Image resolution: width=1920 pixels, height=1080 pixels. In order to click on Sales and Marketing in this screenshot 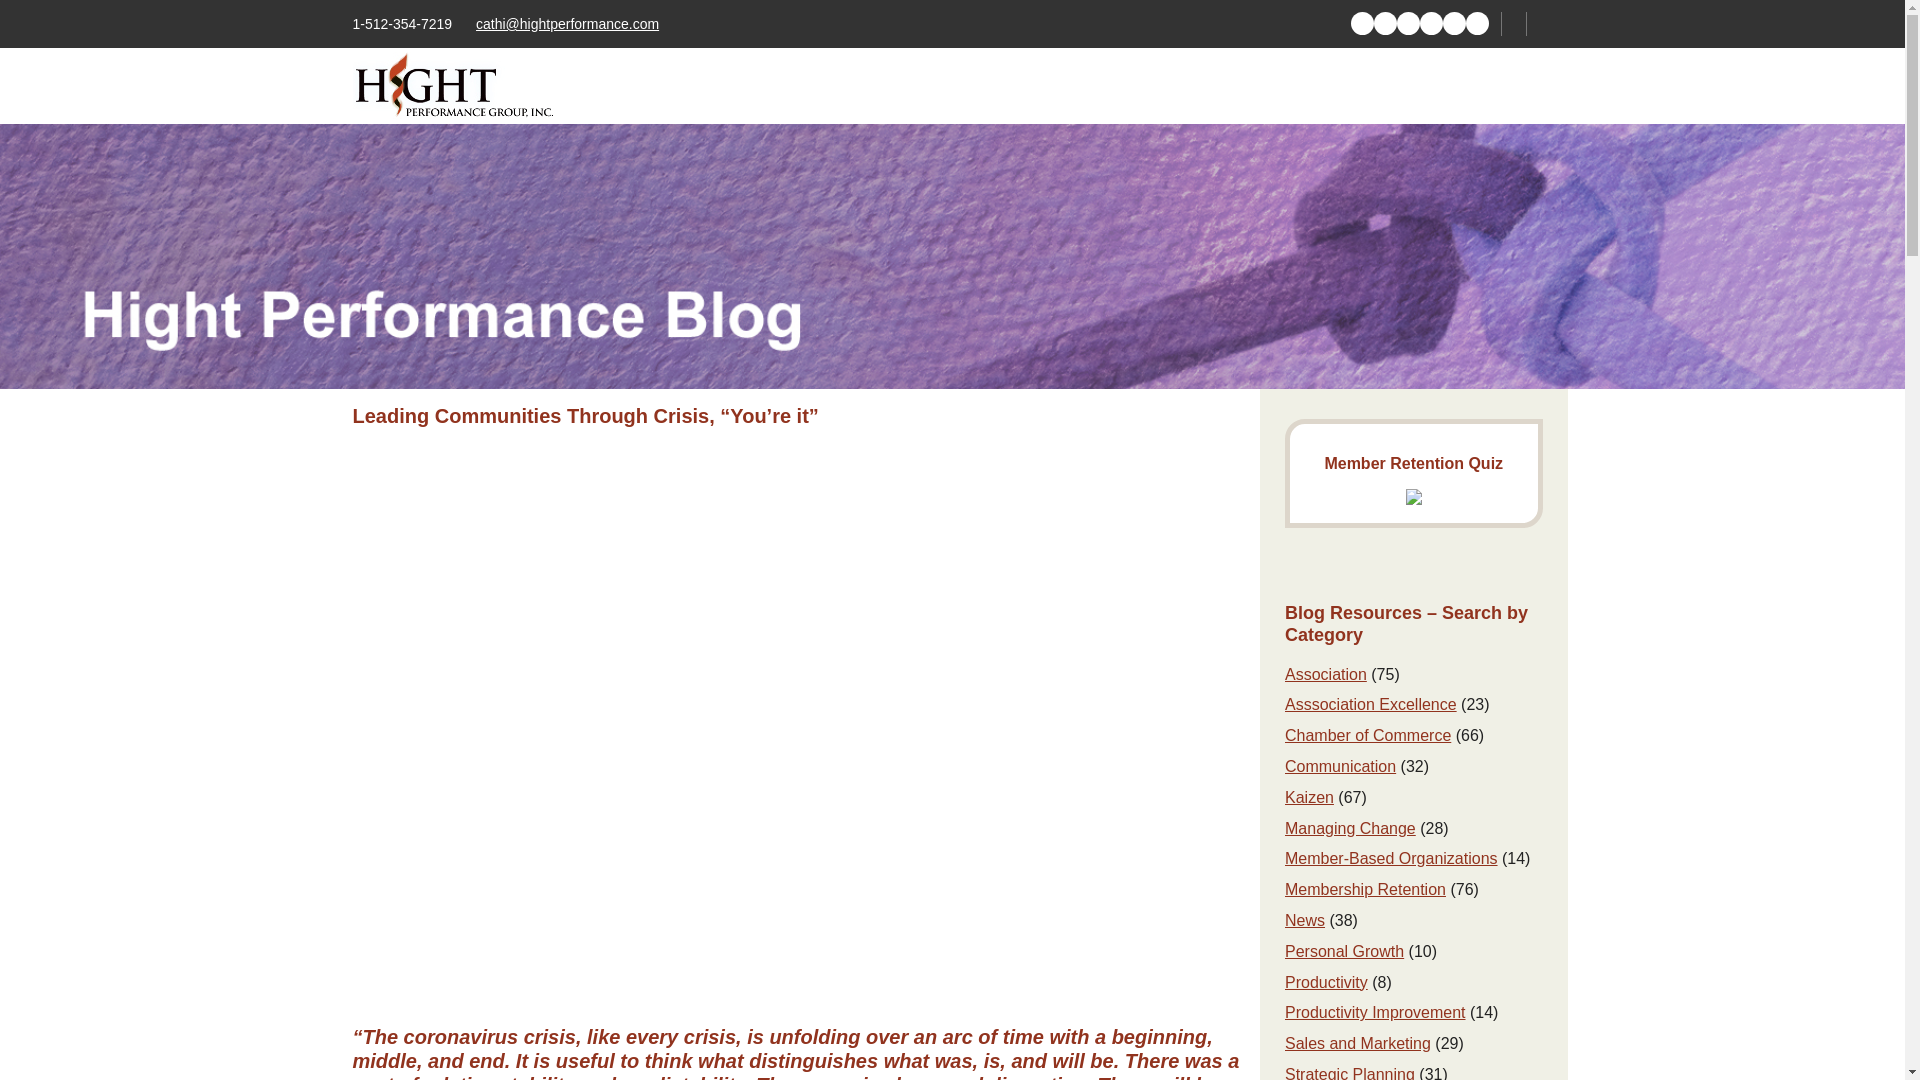, I will do `click(1357, 1042)`.